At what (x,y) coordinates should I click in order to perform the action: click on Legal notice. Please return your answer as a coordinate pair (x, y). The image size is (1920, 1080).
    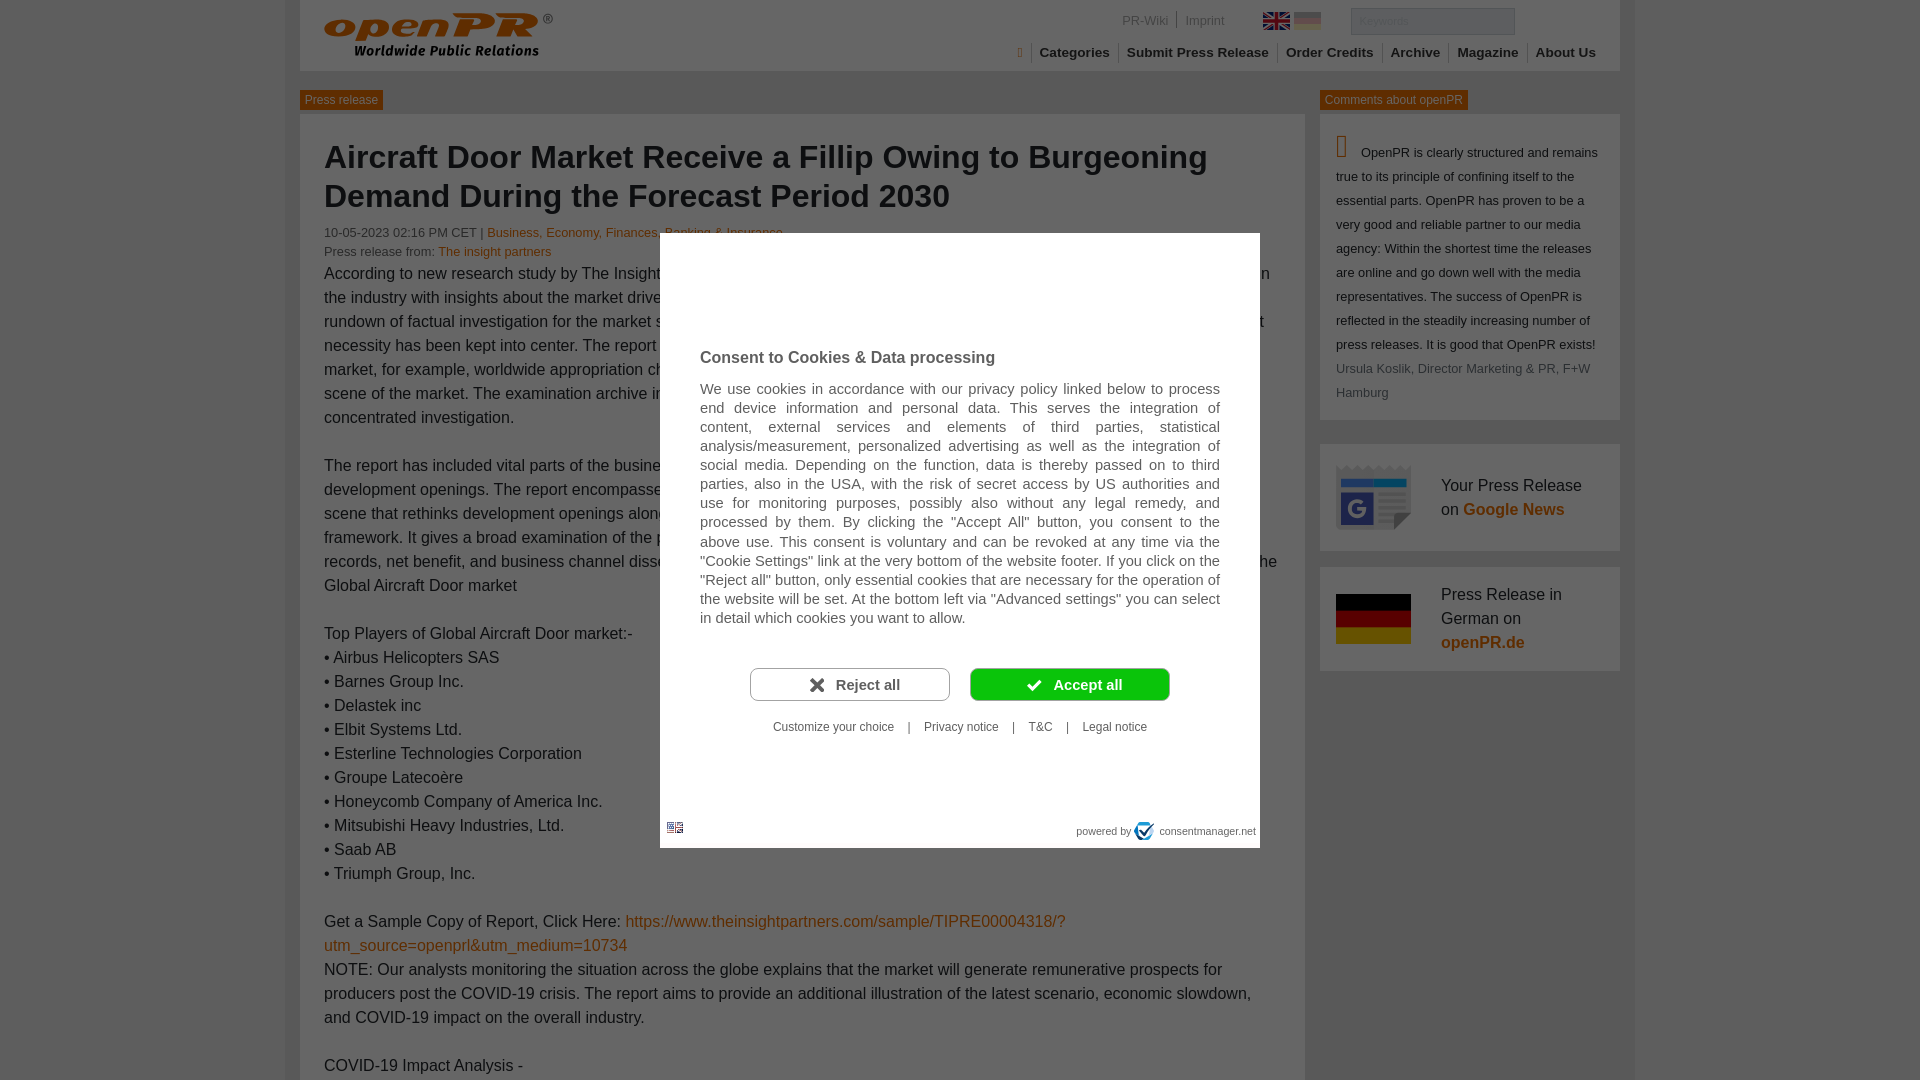
    Looking at the image, I should click on (1114, 726).